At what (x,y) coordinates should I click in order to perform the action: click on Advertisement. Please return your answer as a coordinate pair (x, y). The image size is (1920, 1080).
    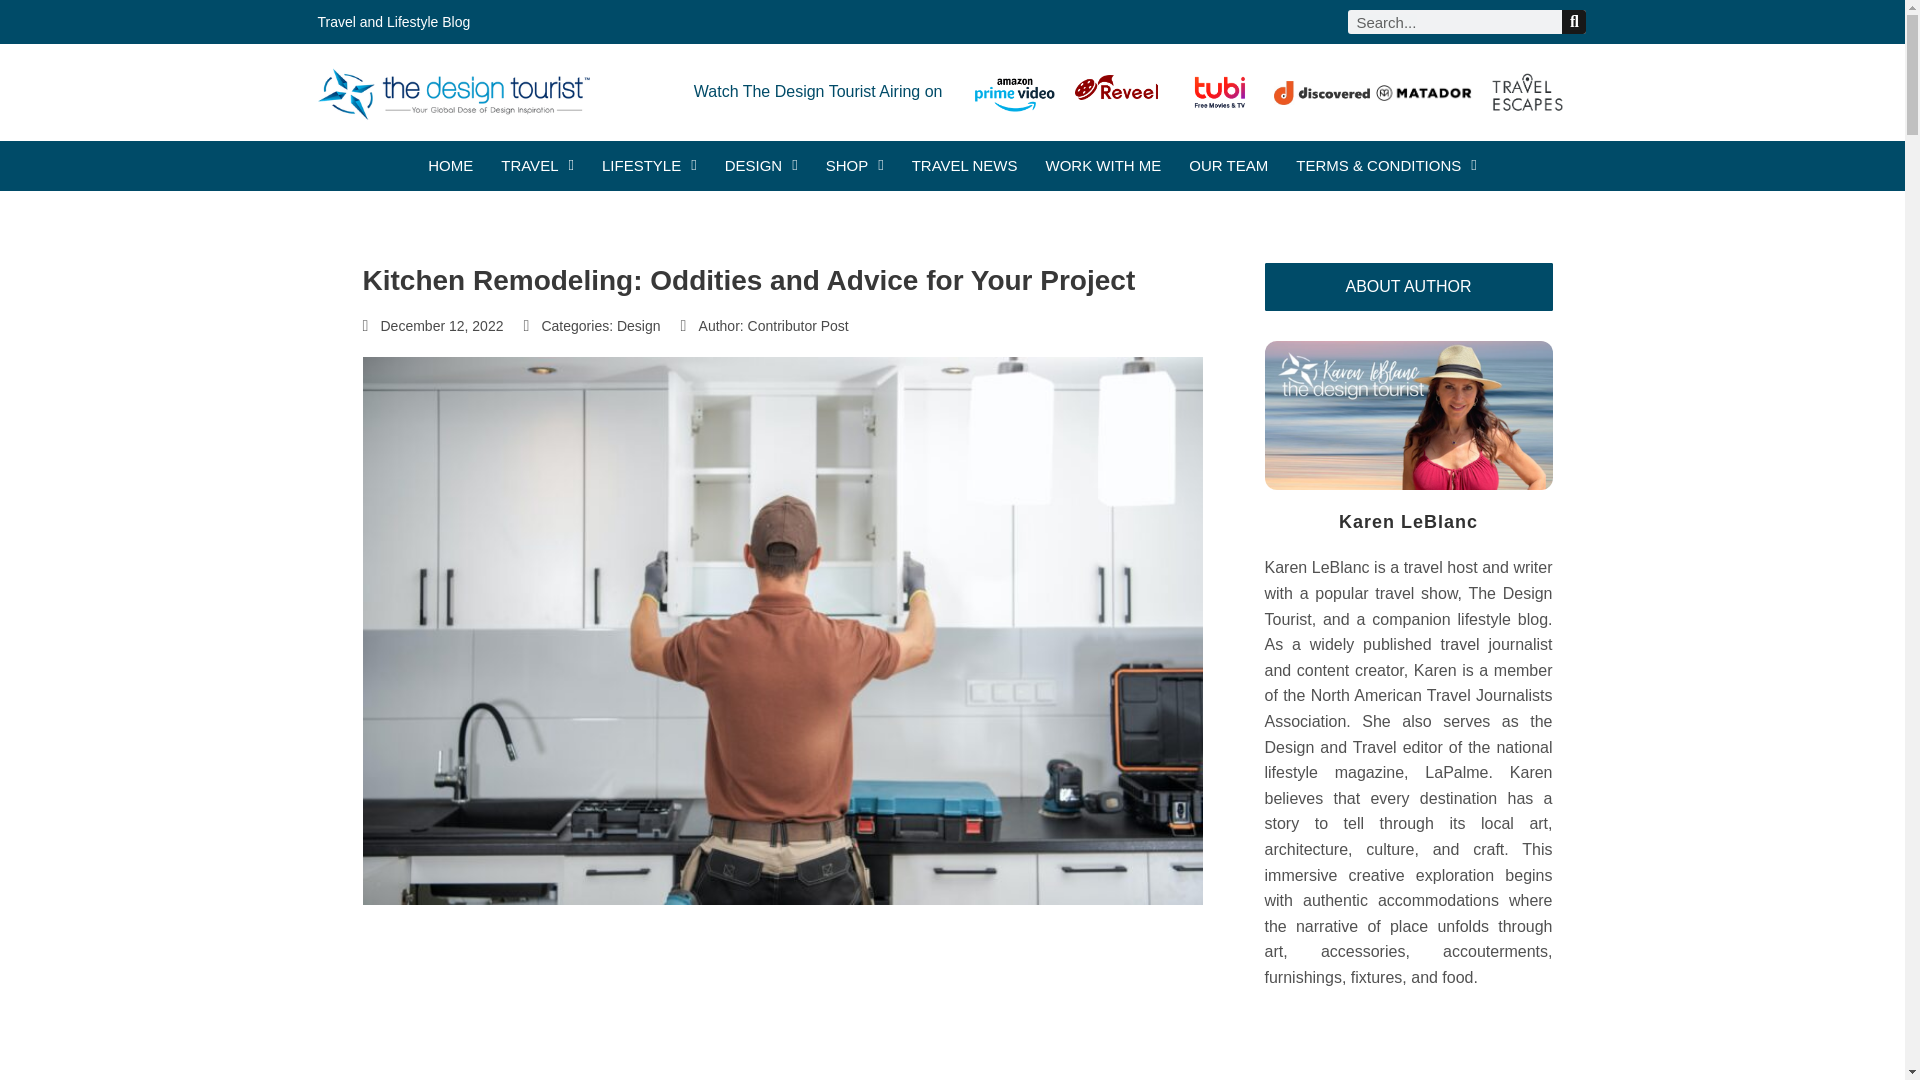
    Looking at the image, I should click on (782, 1022).